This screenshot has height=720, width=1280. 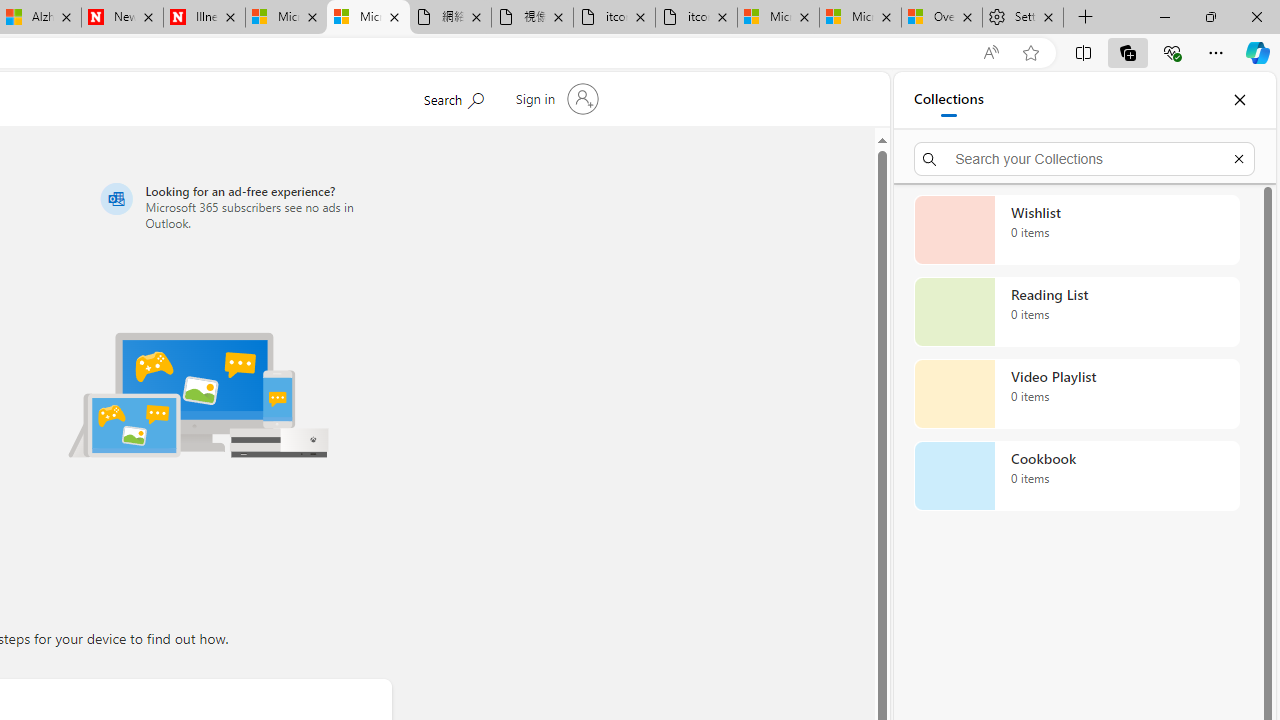 I want to click on Wishlist collection, 0 items, so click(x=1076, y=230).